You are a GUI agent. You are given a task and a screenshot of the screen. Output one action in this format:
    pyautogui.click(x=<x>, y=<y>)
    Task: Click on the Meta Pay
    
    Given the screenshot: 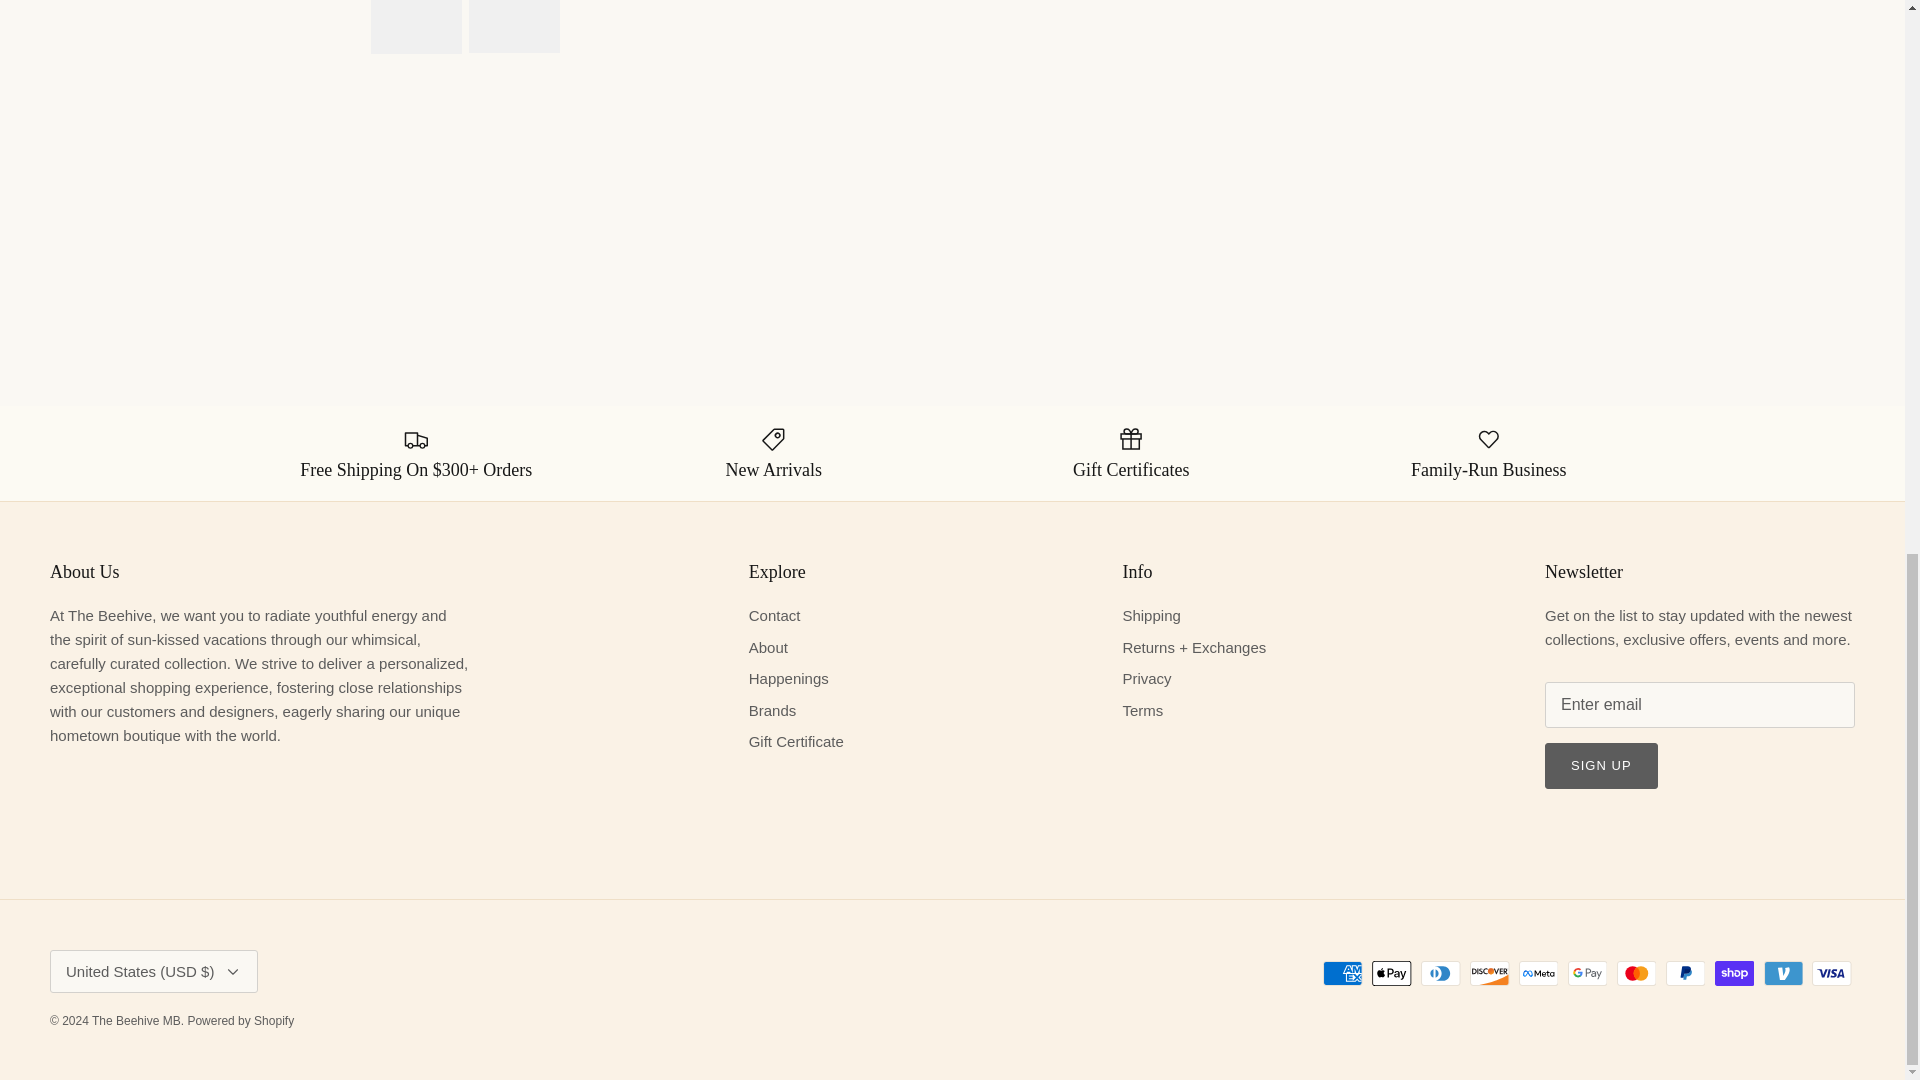 What is the action you would take?
    pyautogui.click(x=1538, y=974)
    